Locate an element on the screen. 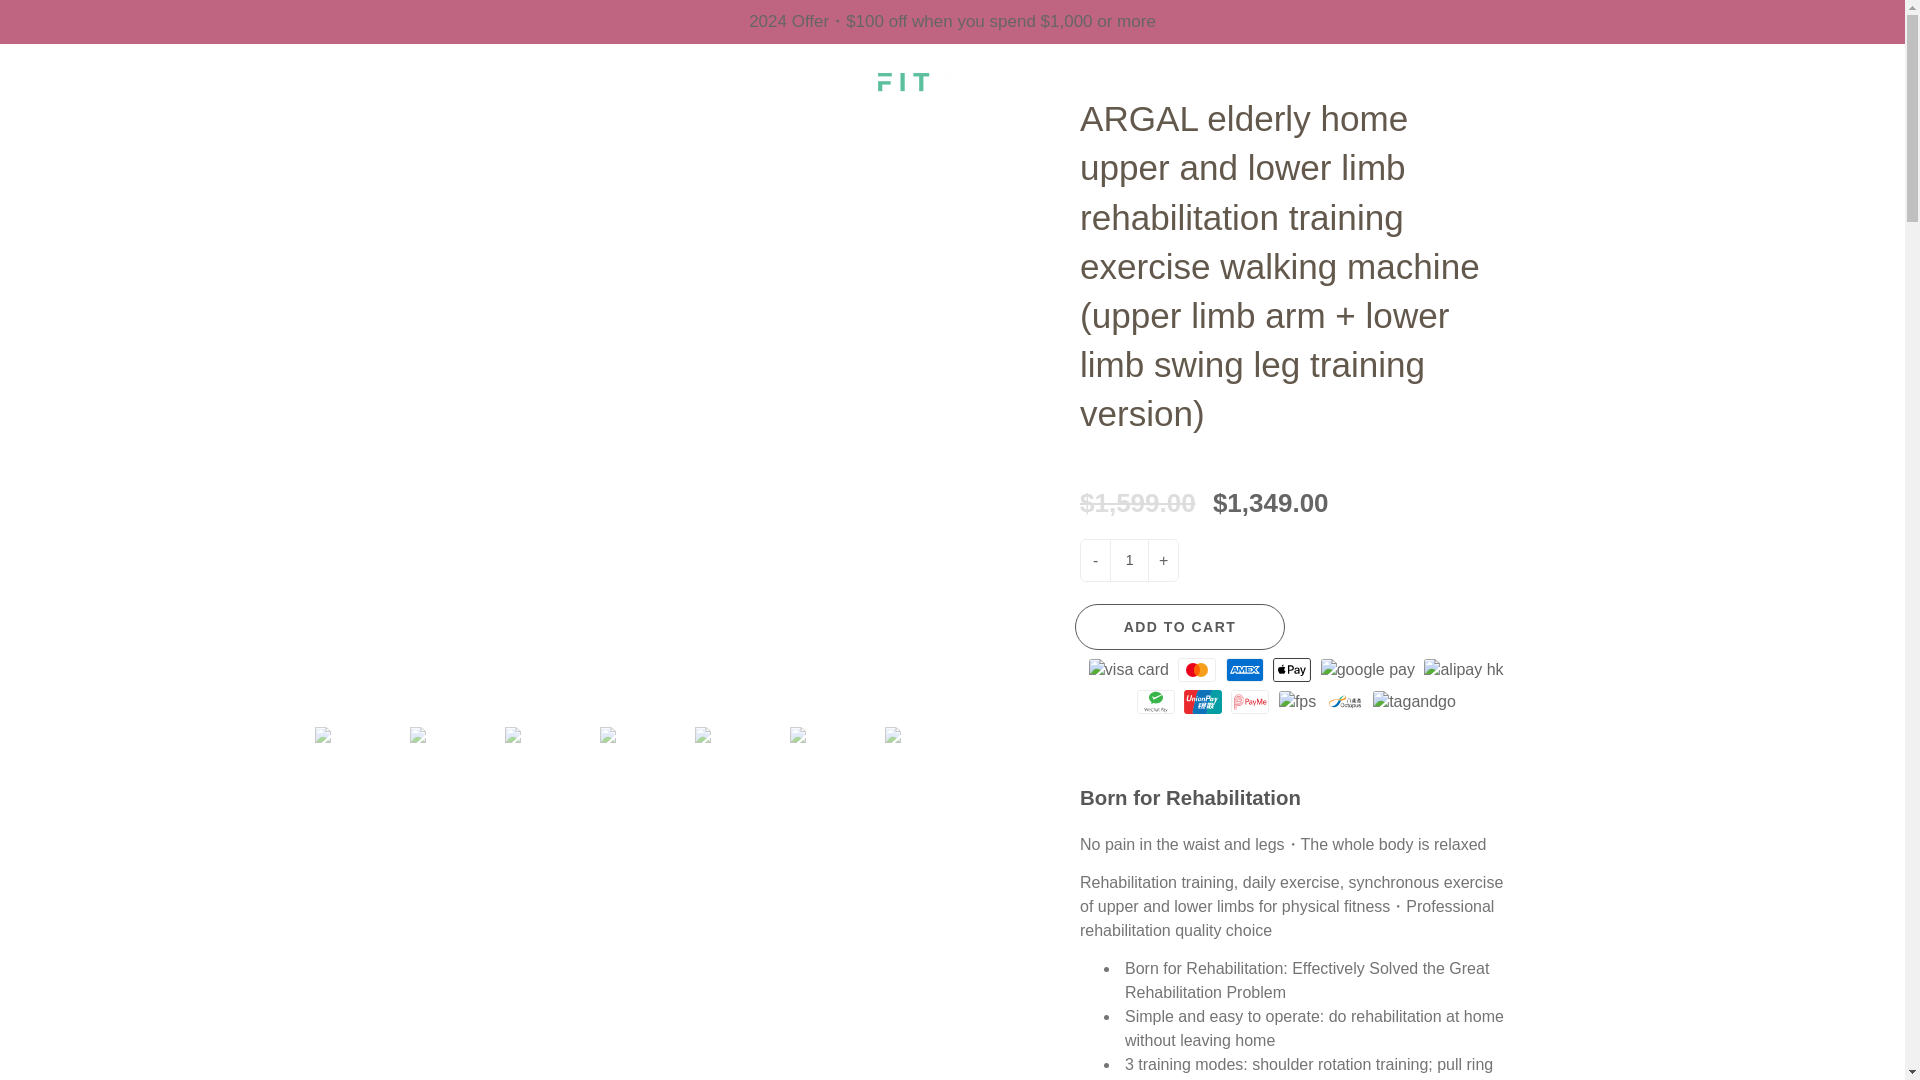  You have 0 items in your cart is located at coordinates (1870, 78).